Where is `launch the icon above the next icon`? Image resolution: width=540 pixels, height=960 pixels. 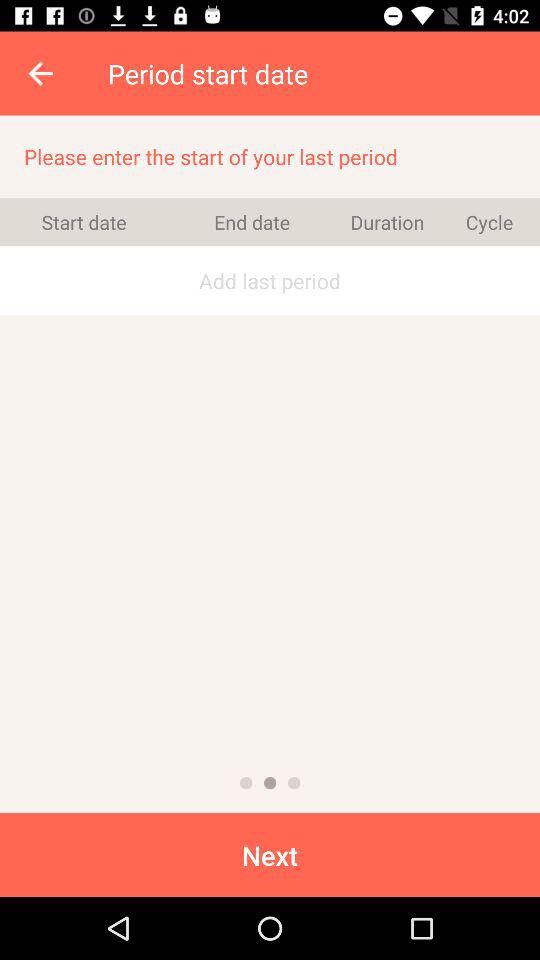
launch the icon above the next icon is located at coordinates (246, 782).